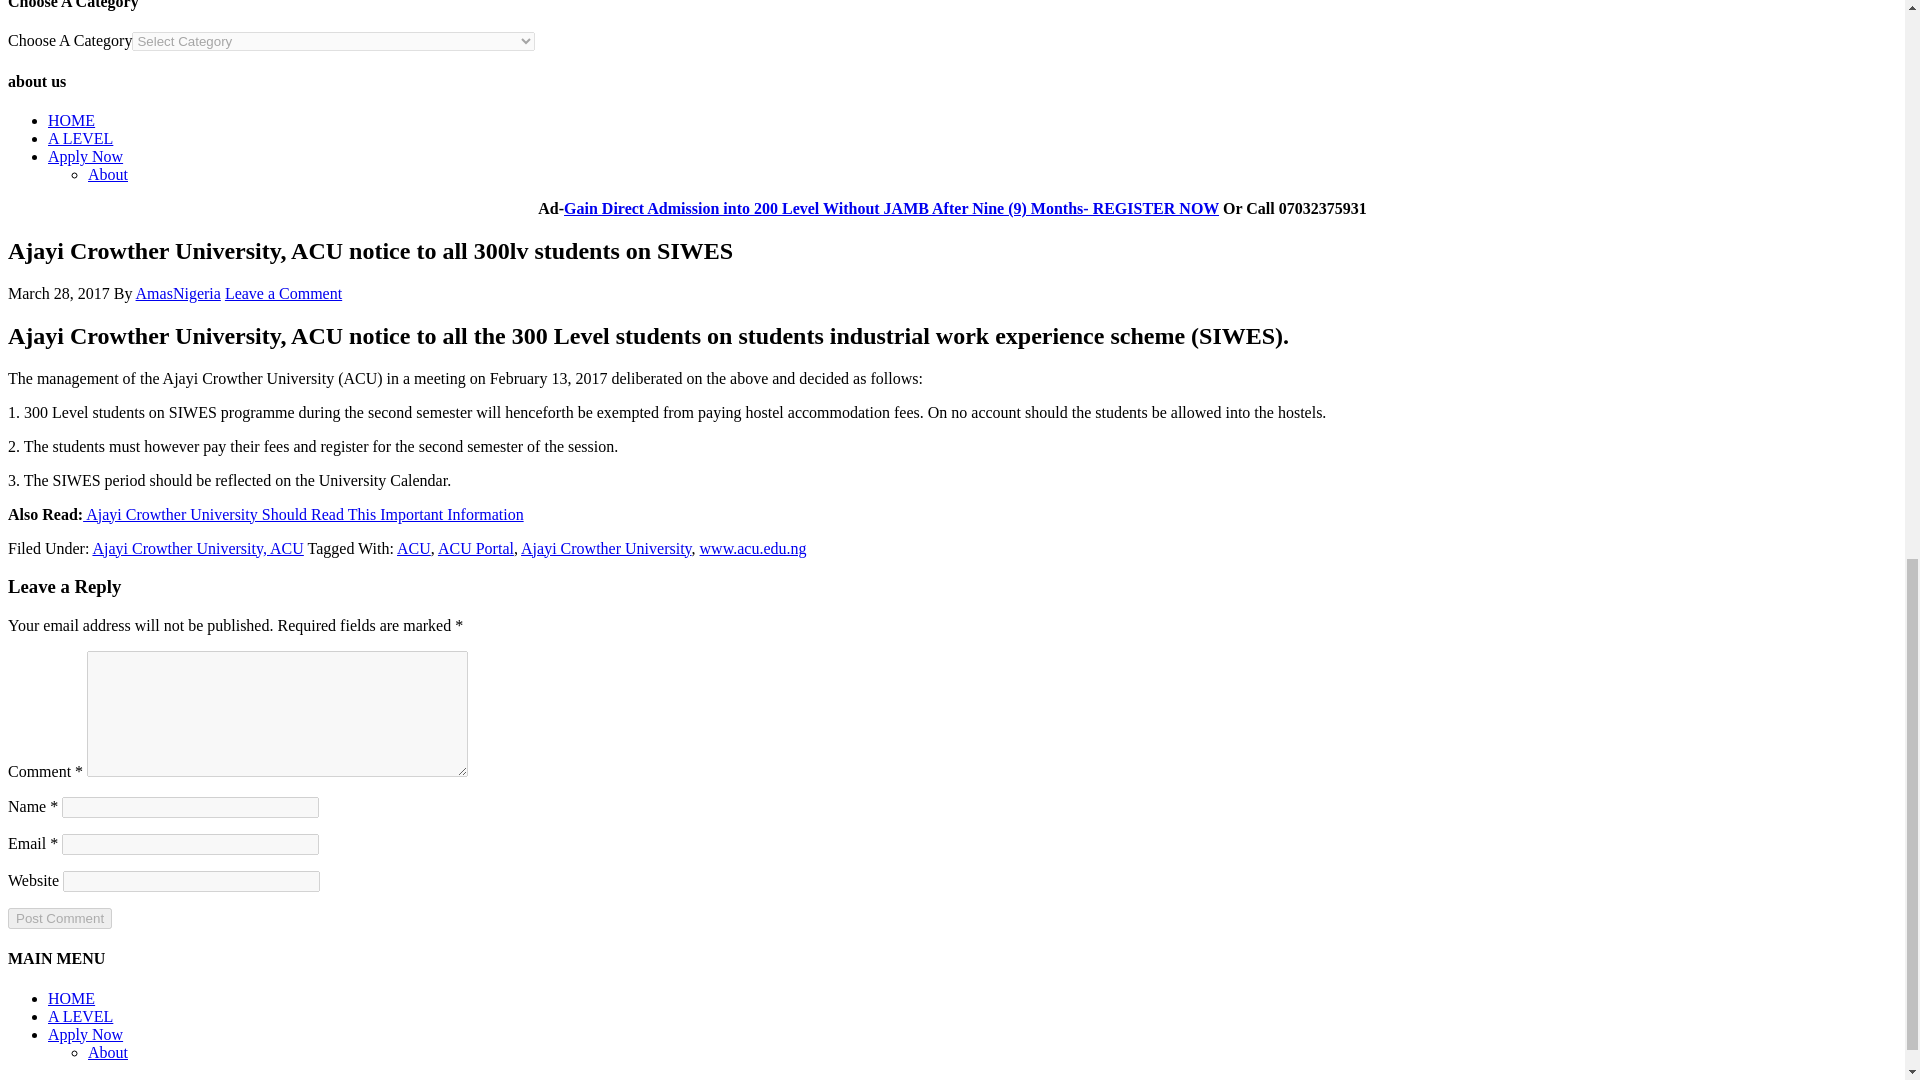 The height and width of the screenshot is (1080, 1920). Describe the element at coordinates (108, 174) in the screenshot. I see `About` at that location.